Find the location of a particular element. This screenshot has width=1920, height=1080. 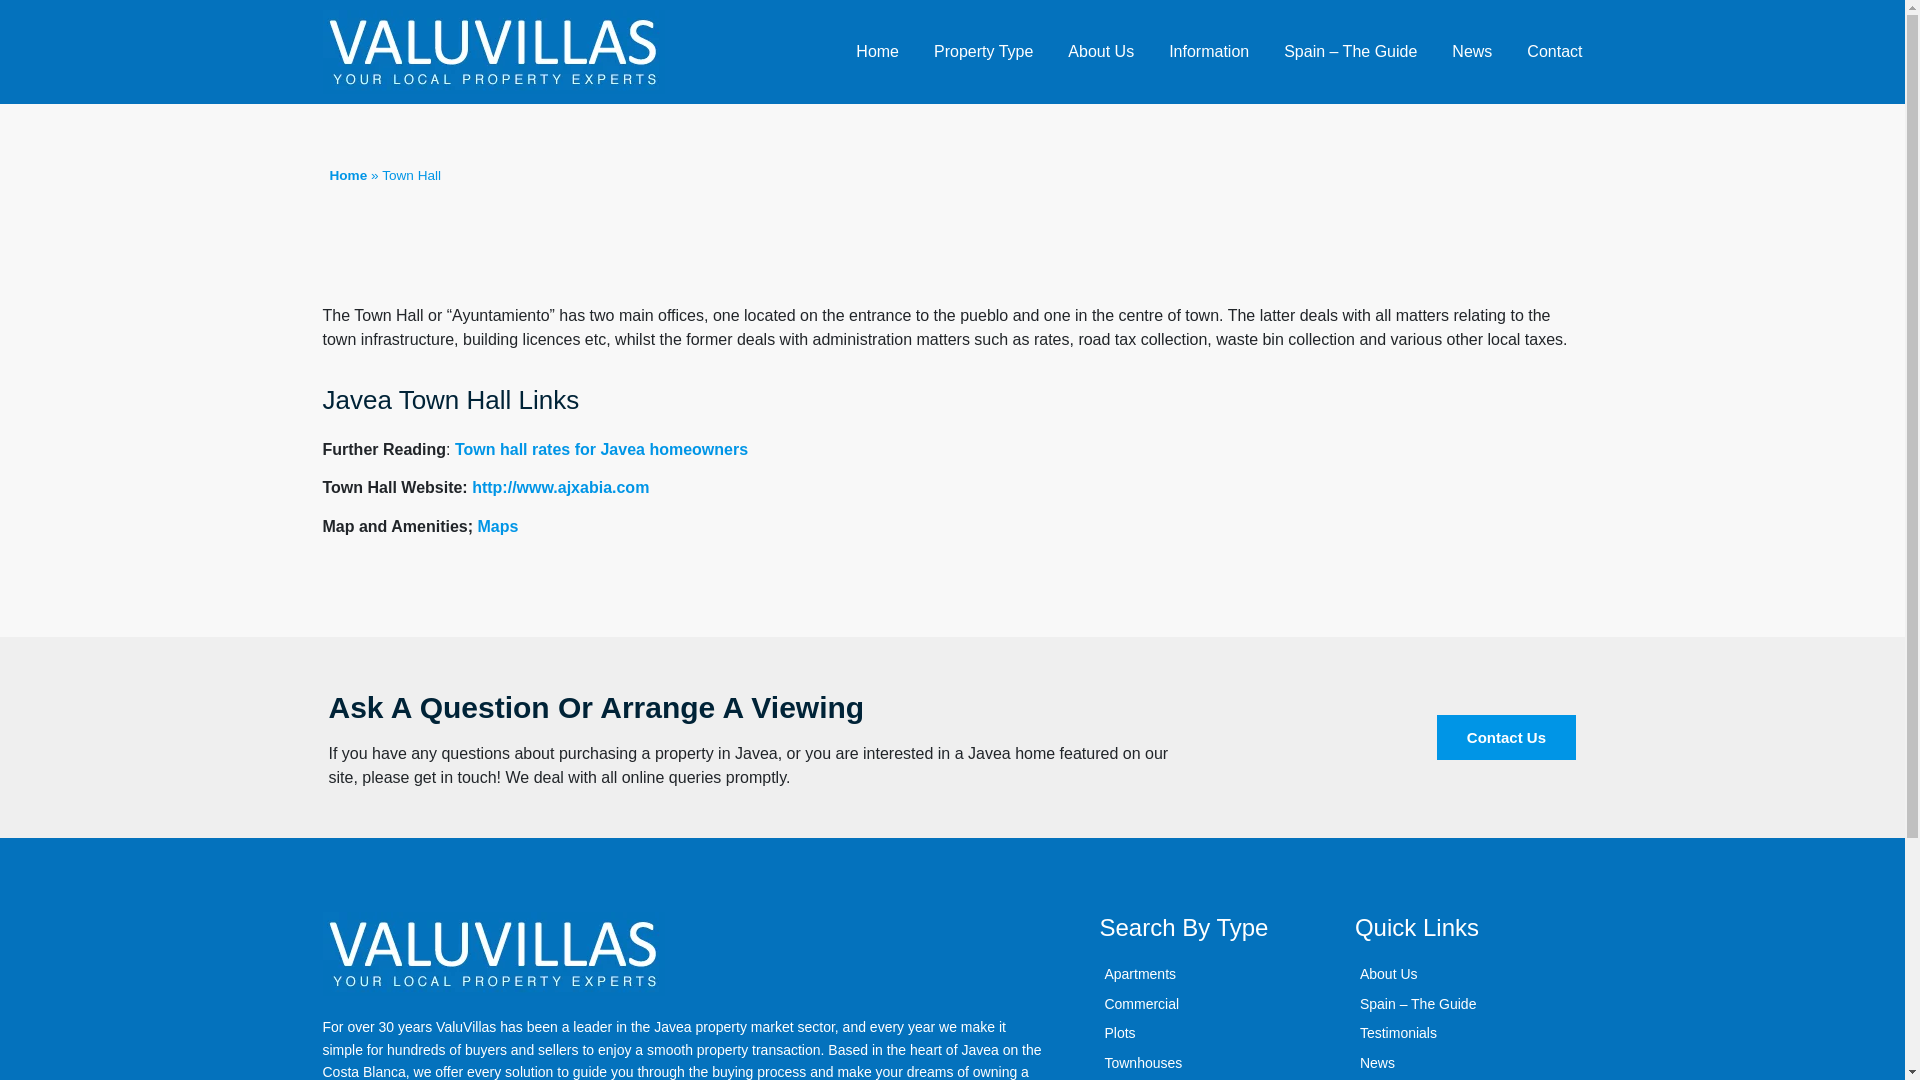

Town hall rates for Javea homeowners is located at coordinates (602, 448).